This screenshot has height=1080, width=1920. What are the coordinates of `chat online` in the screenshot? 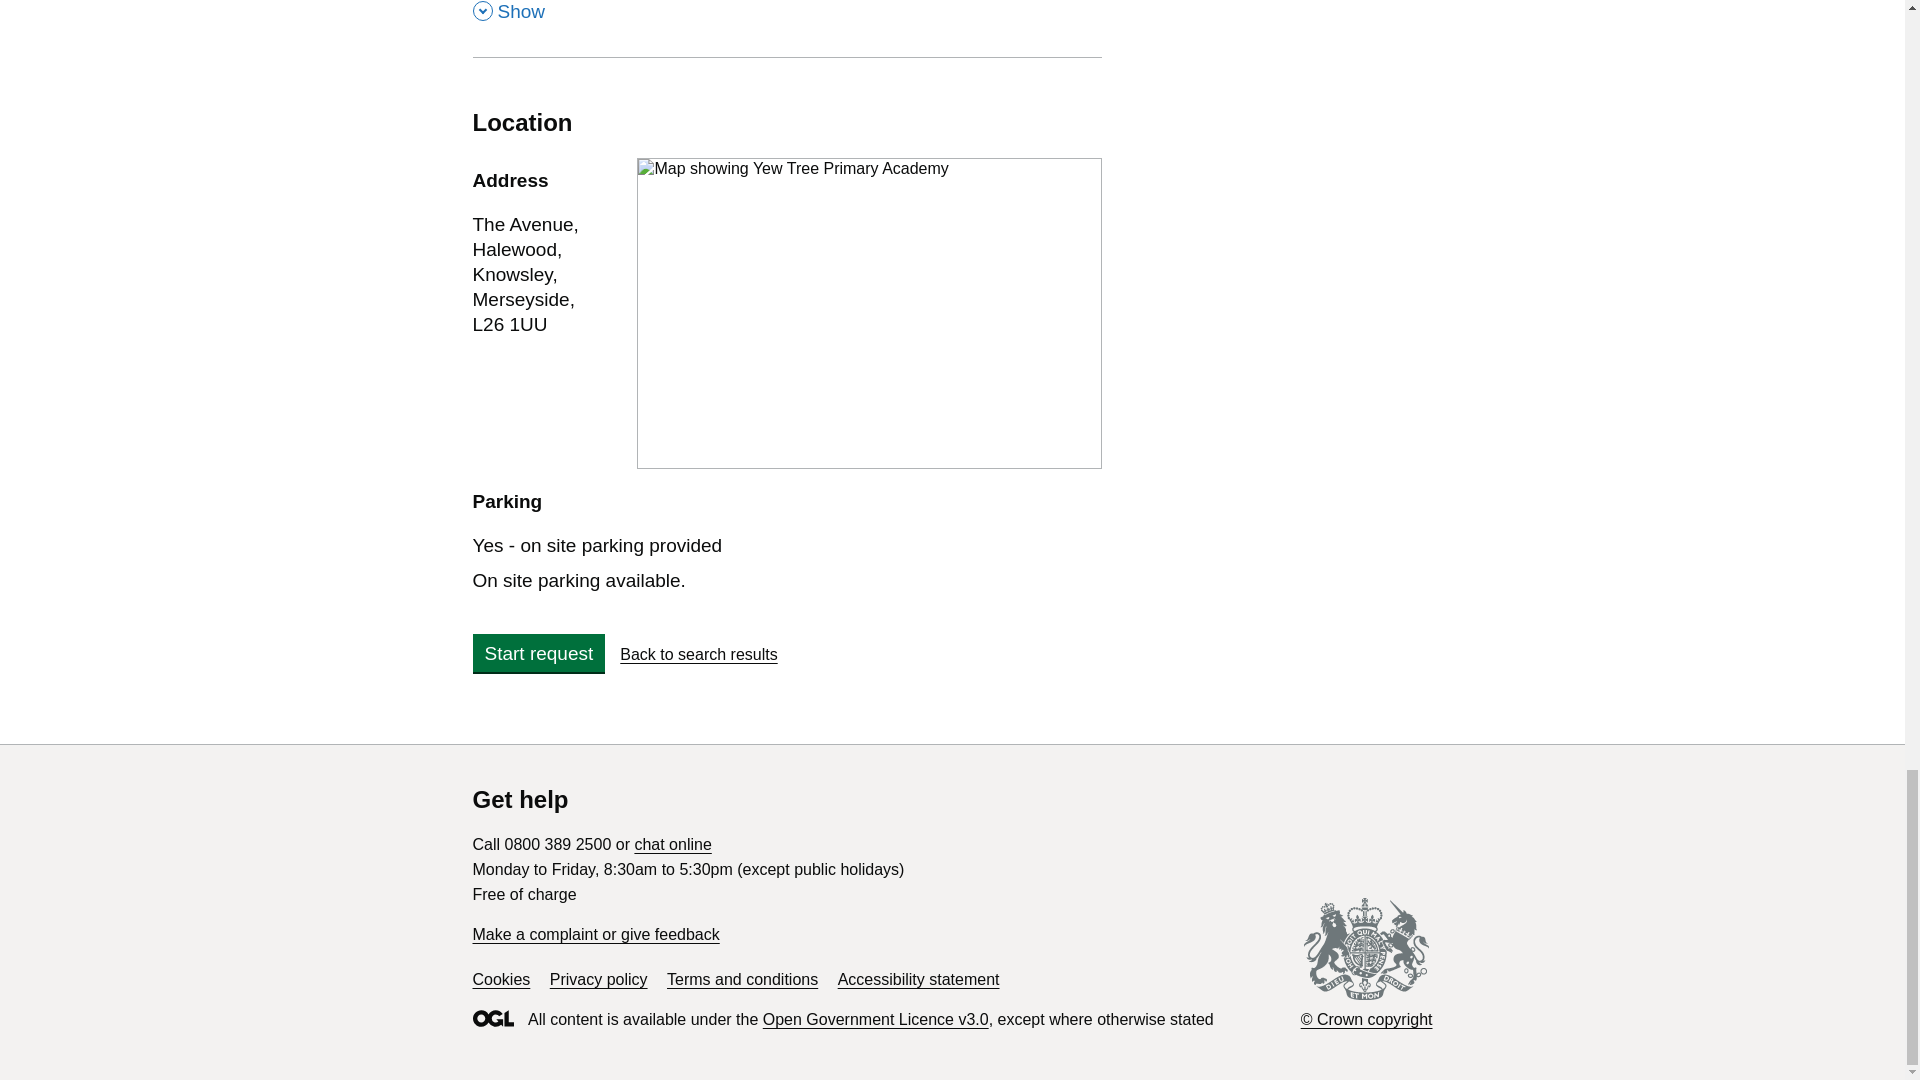 It's located at (698, 654).